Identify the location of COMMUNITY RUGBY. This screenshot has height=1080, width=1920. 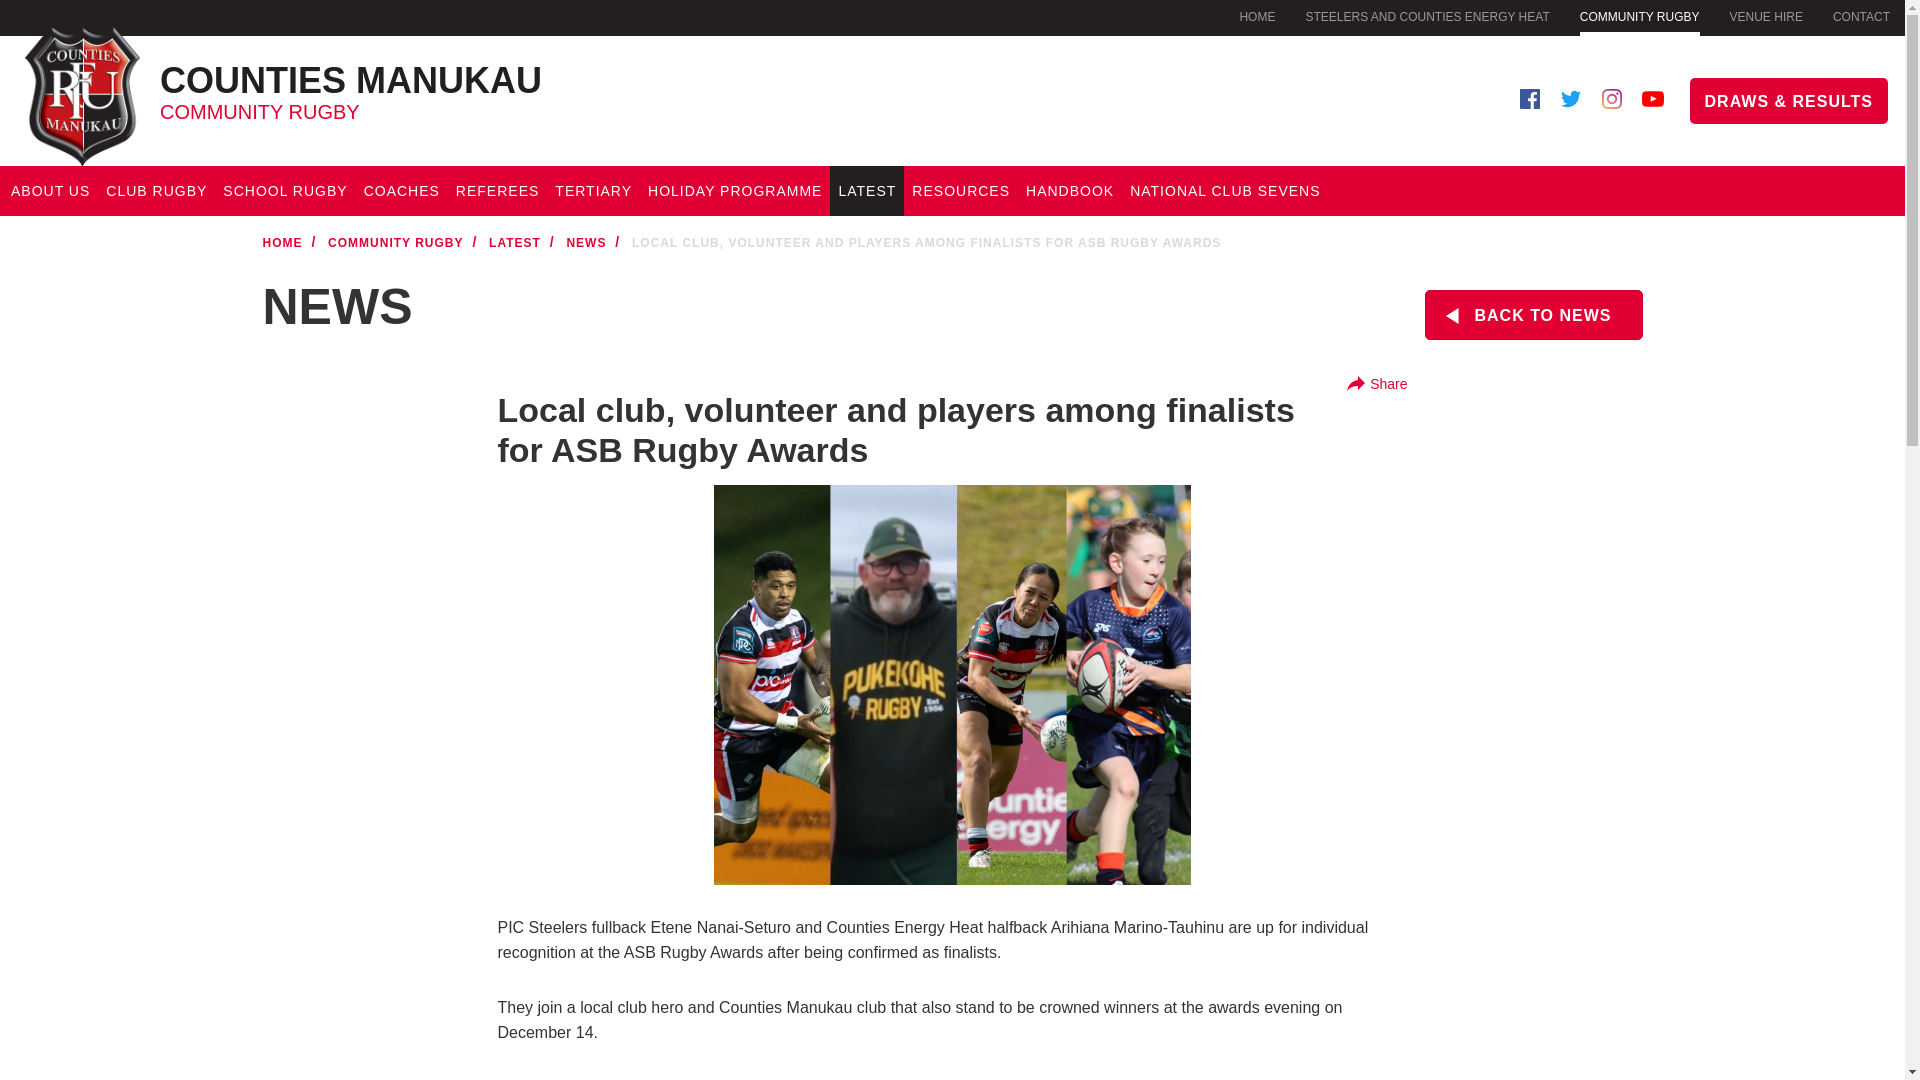
(1766, 16).